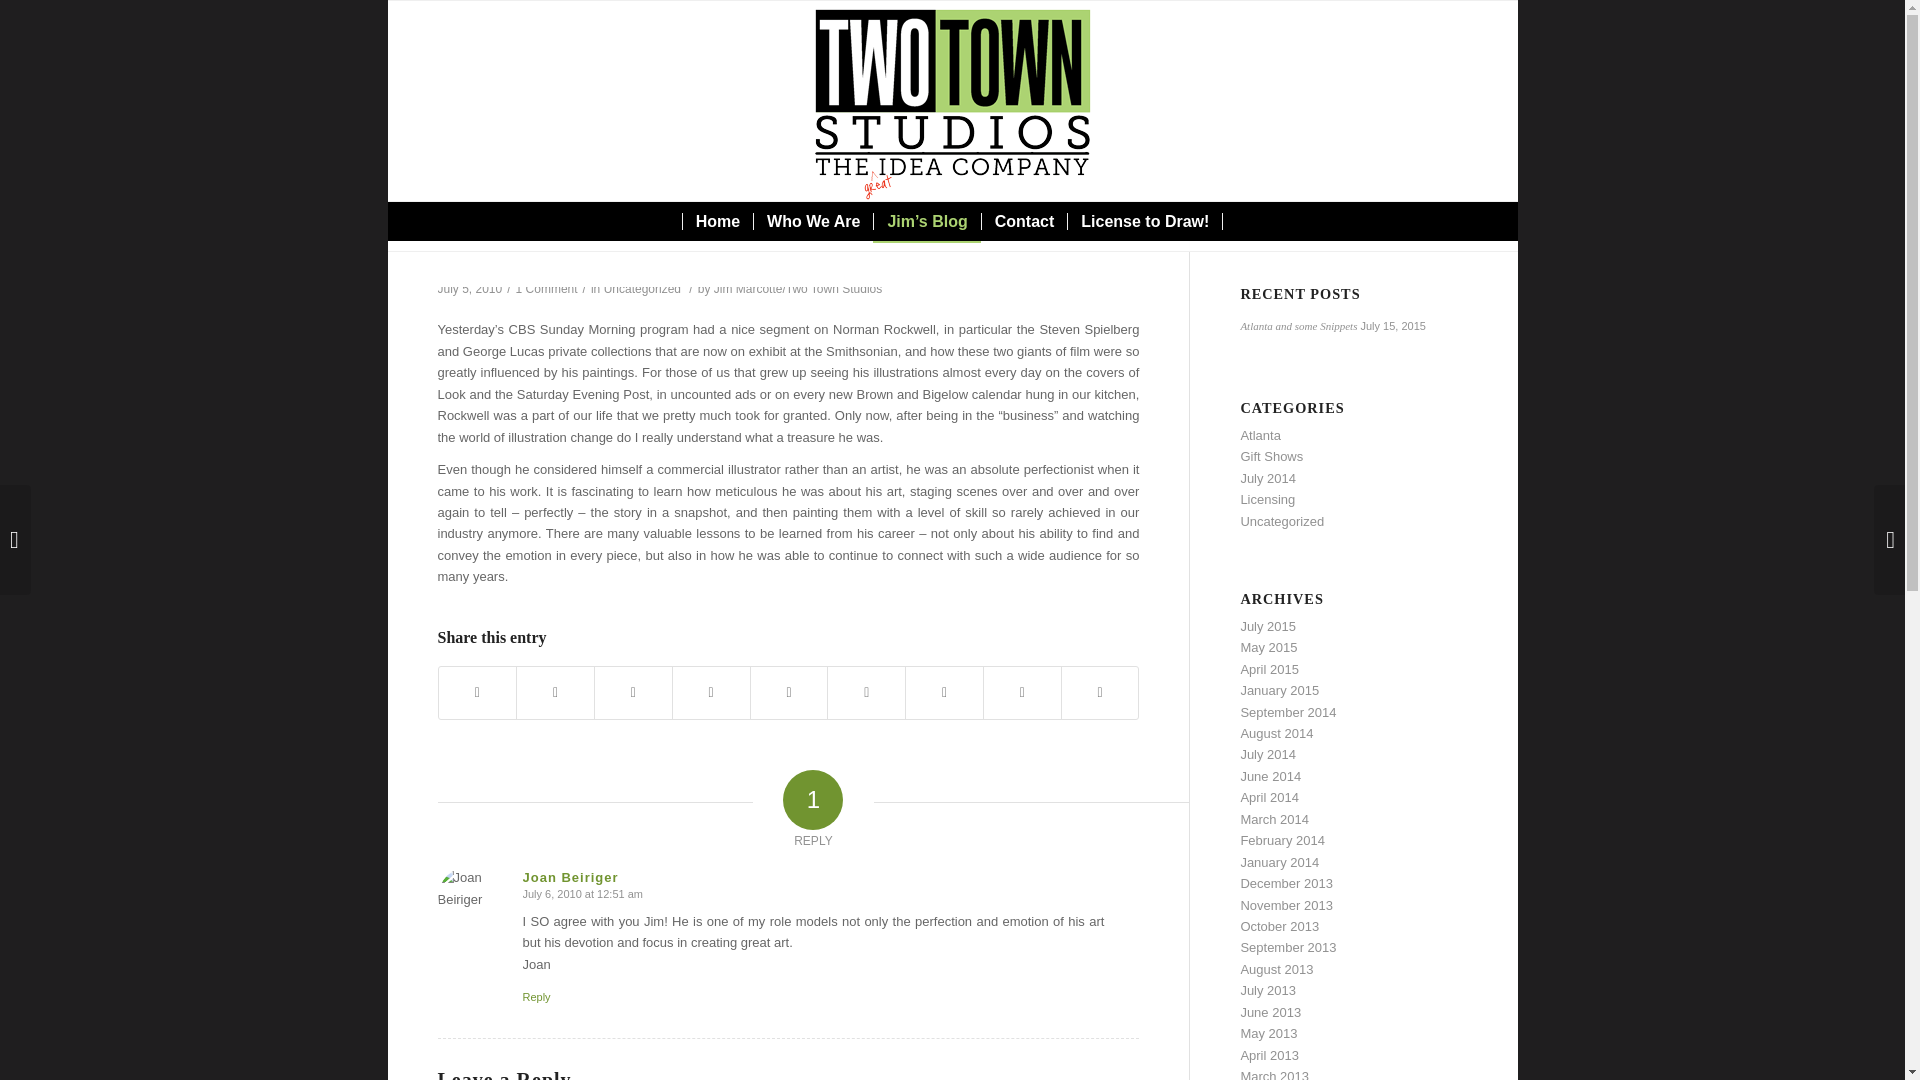  I want to click on July 6, 2010 at 12:51 am, so click(582, 893).